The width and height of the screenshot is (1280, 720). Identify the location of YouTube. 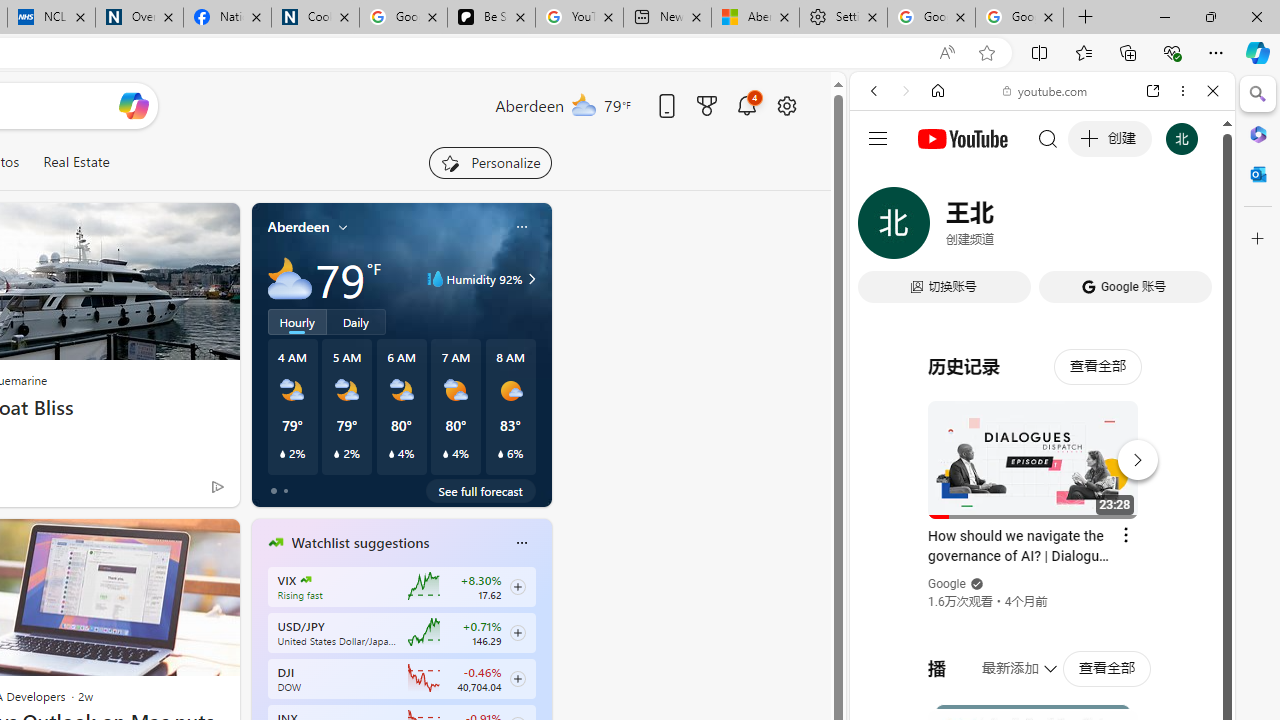
(1034, 296).